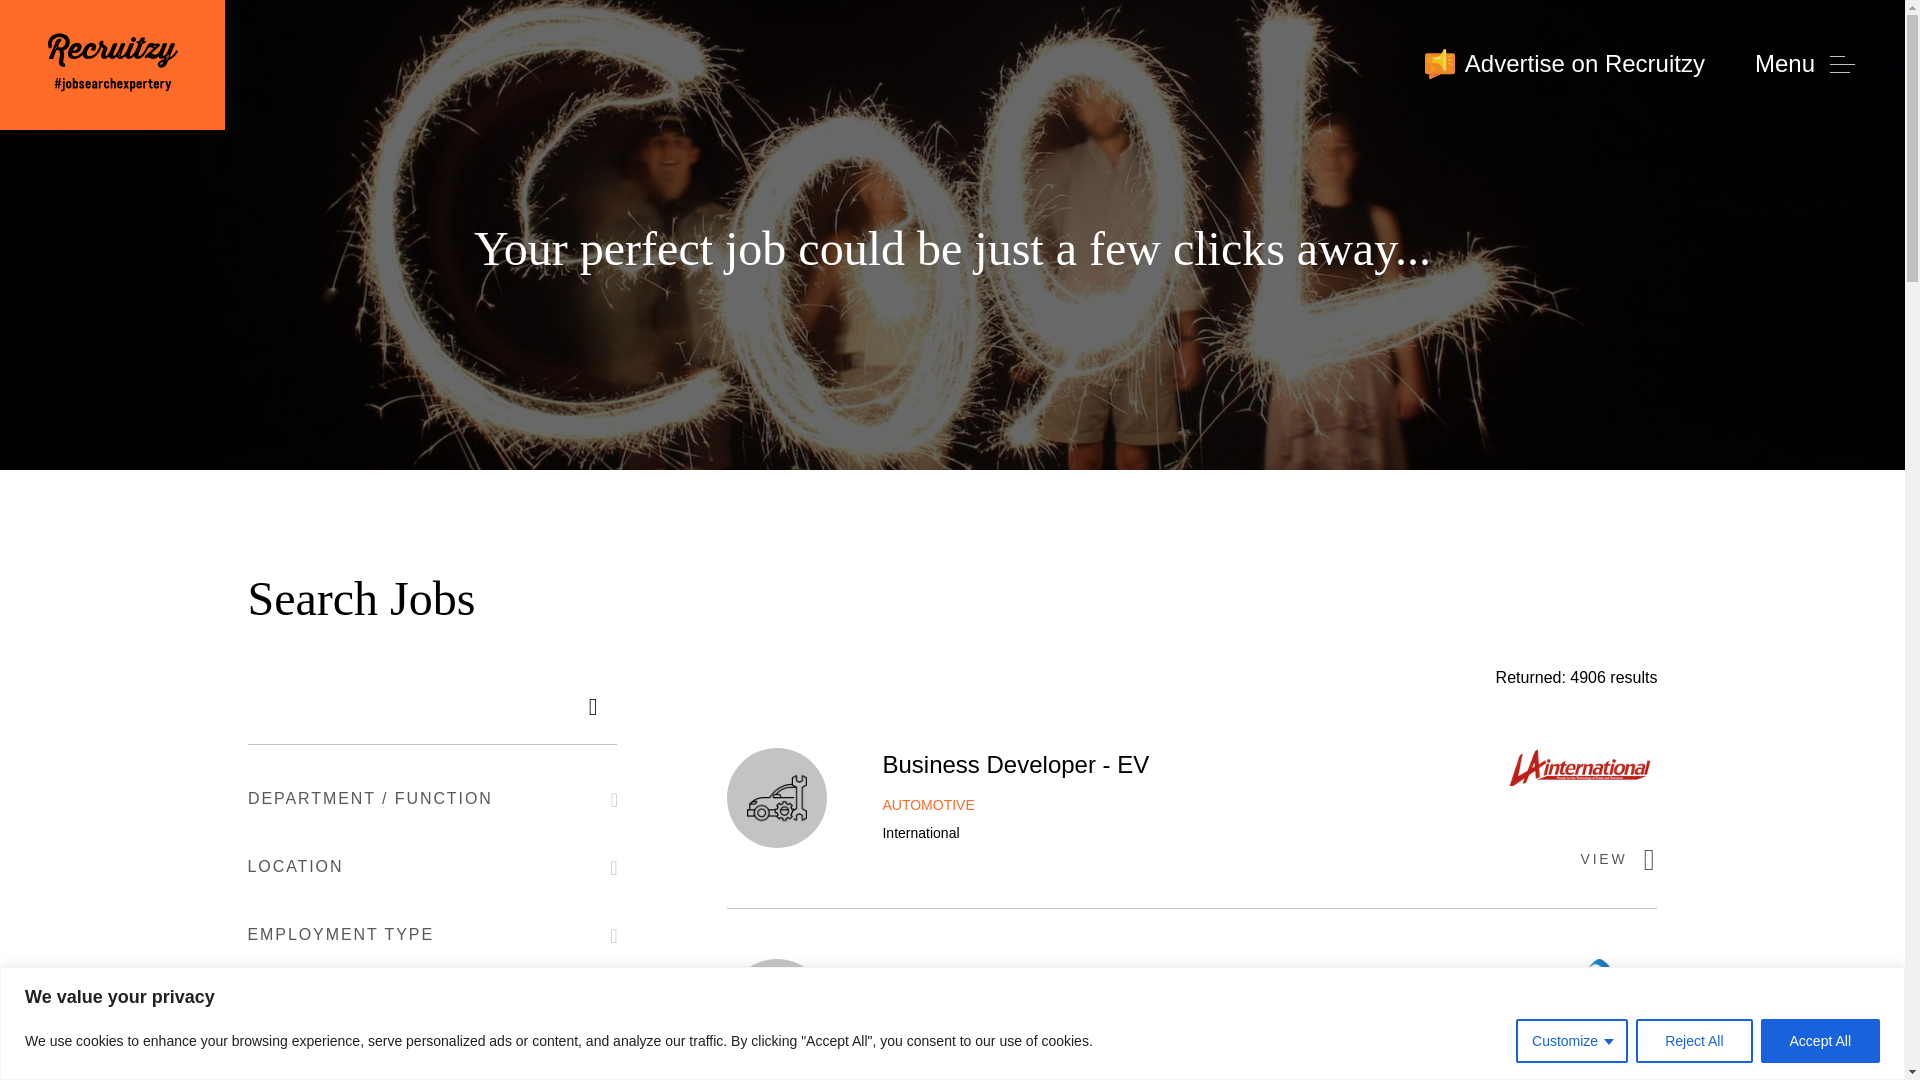 The height and width of the screenshot is (1080, 1920). I want to click on Customize, so click(1572, 1040).